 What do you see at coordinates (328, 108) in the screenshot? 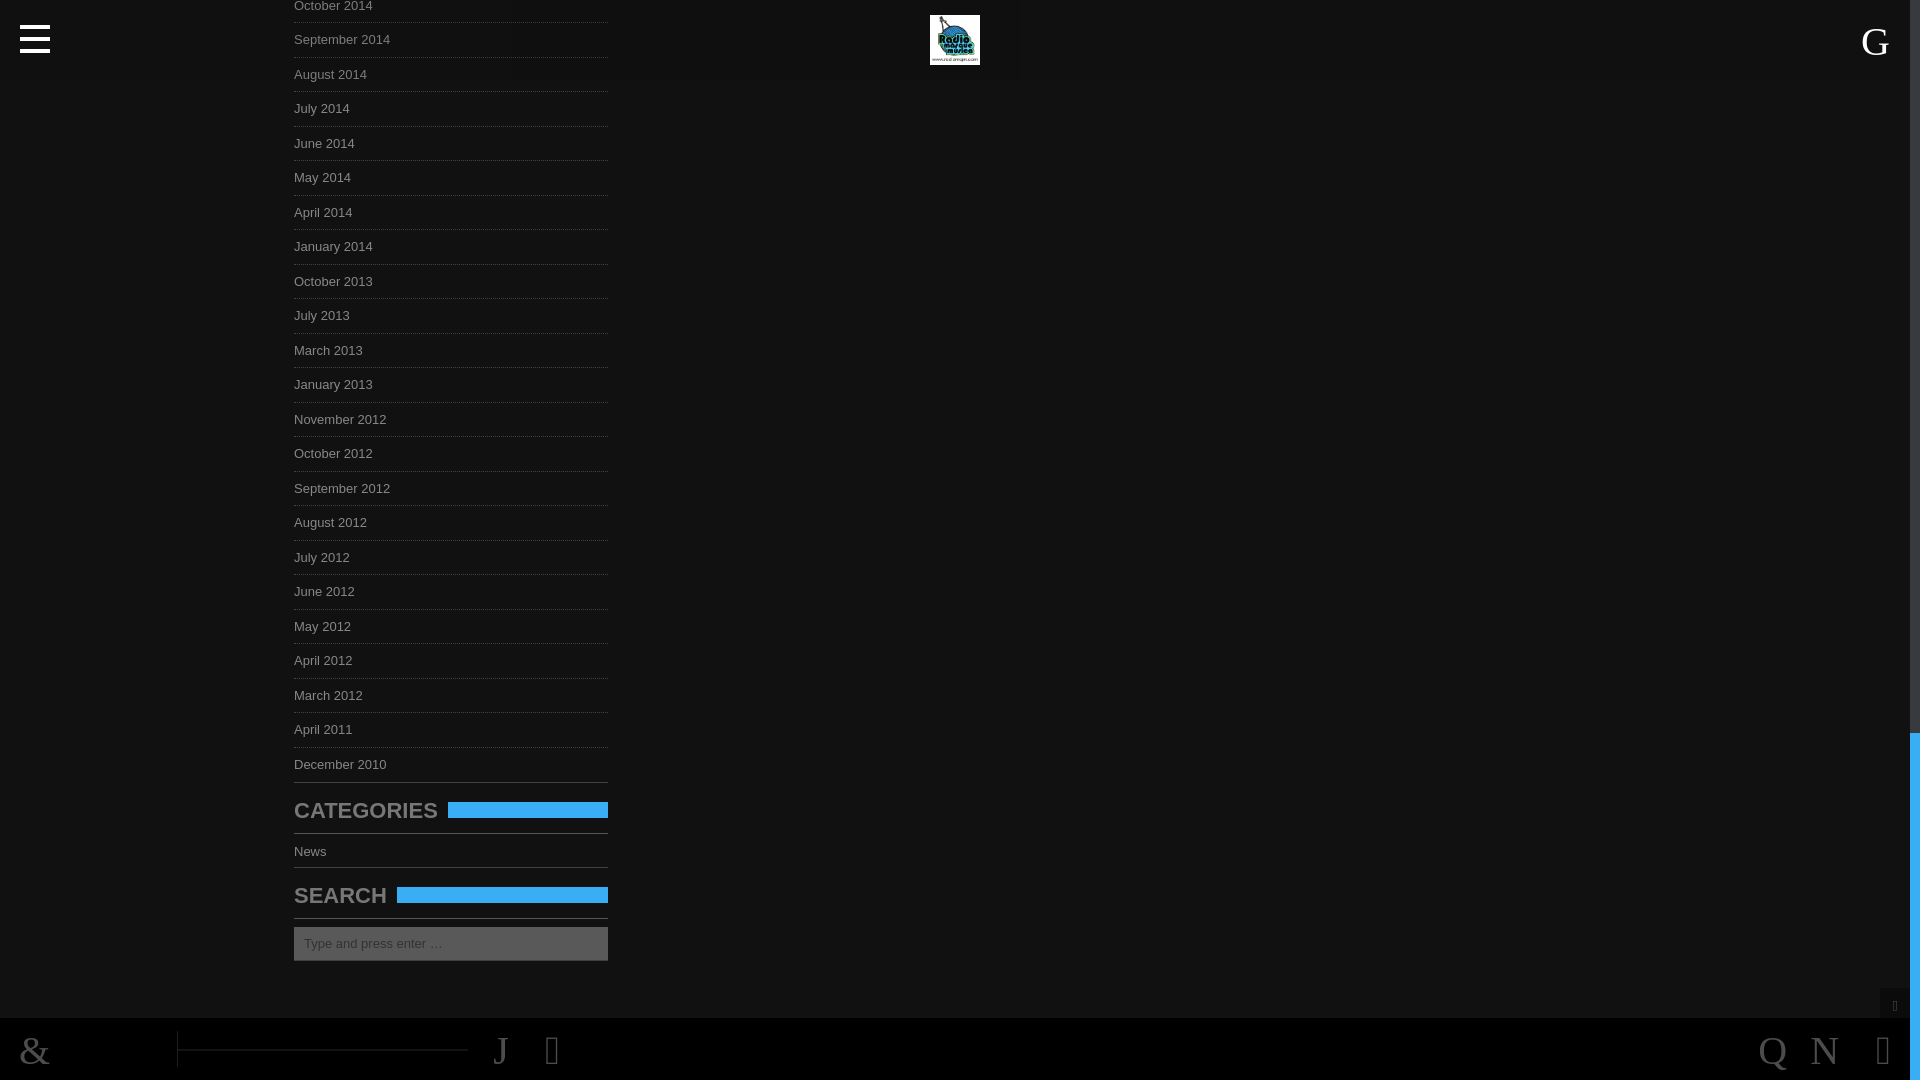
I see `July 2014` at bounding box center [328, 108].